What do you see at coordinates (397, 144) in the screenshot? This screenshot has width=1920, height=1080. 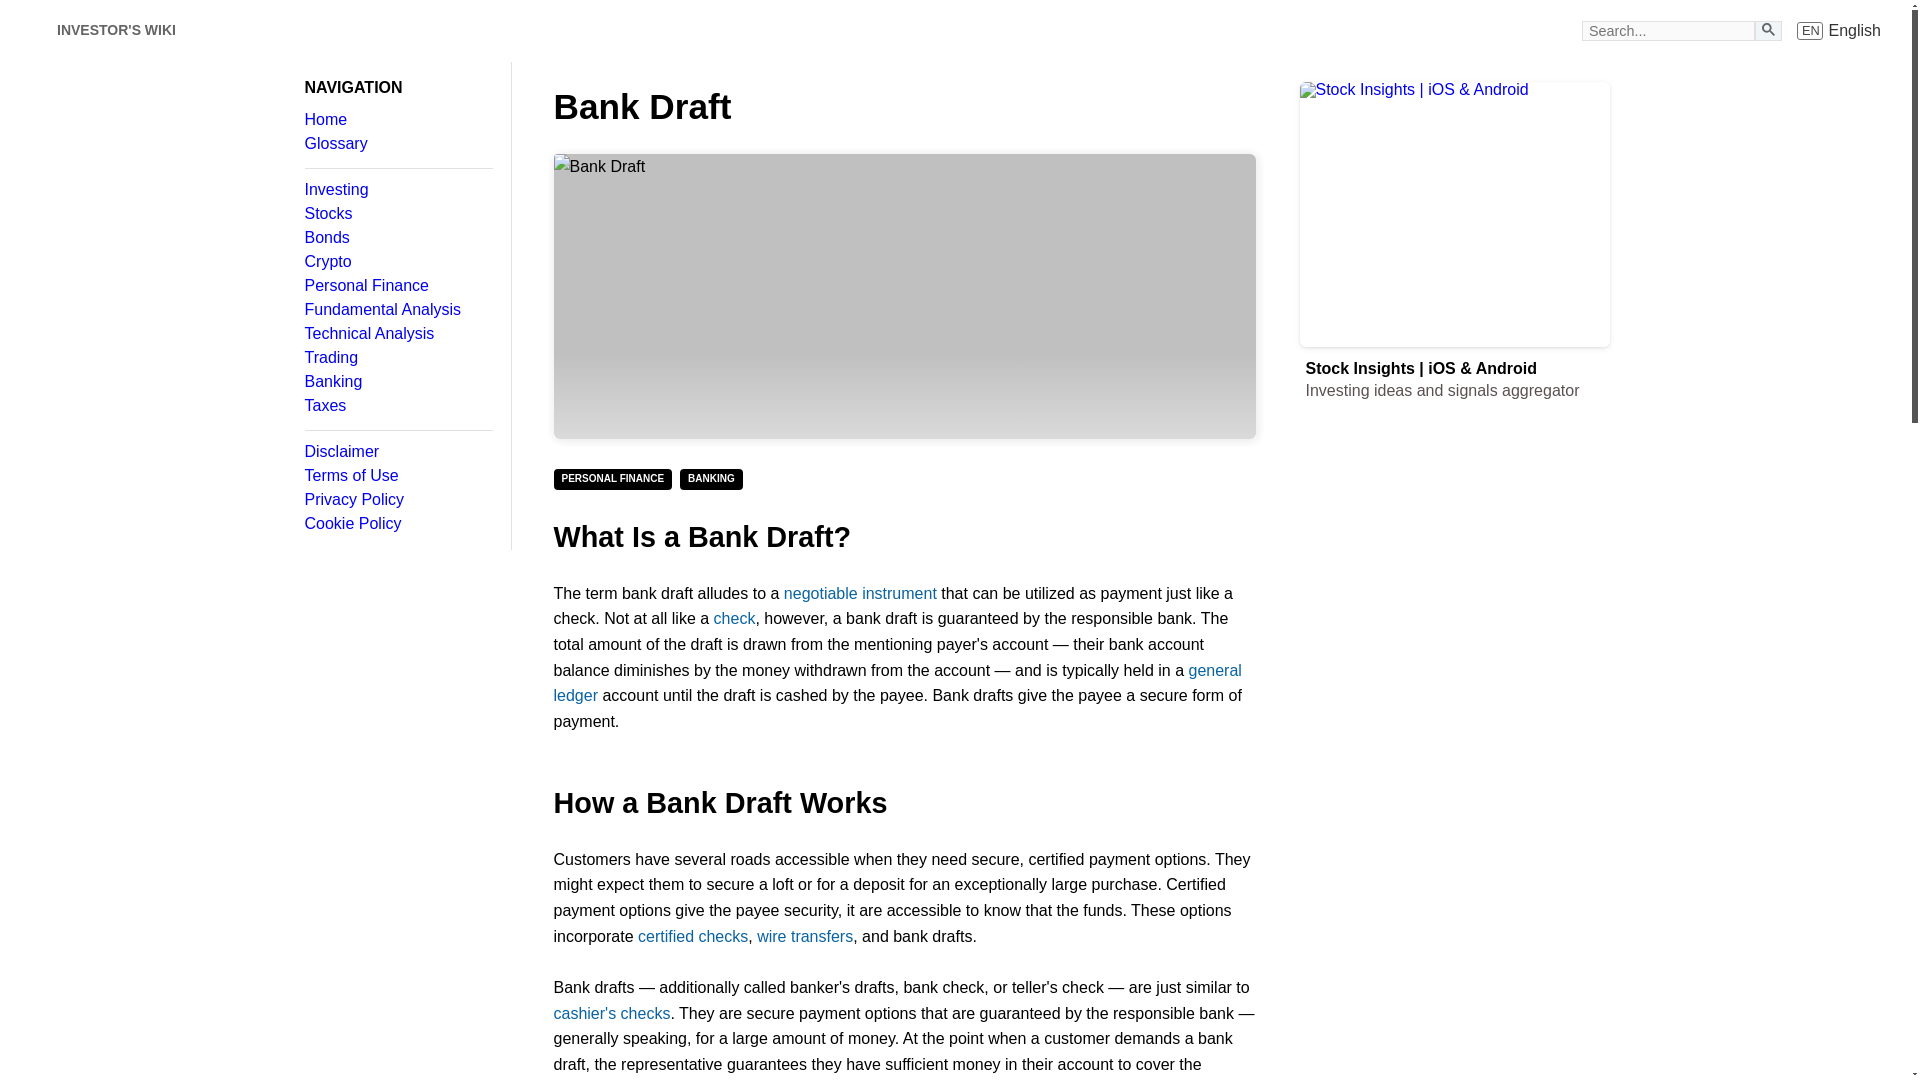 I see `Glossary` at bounding box center [397, 144].